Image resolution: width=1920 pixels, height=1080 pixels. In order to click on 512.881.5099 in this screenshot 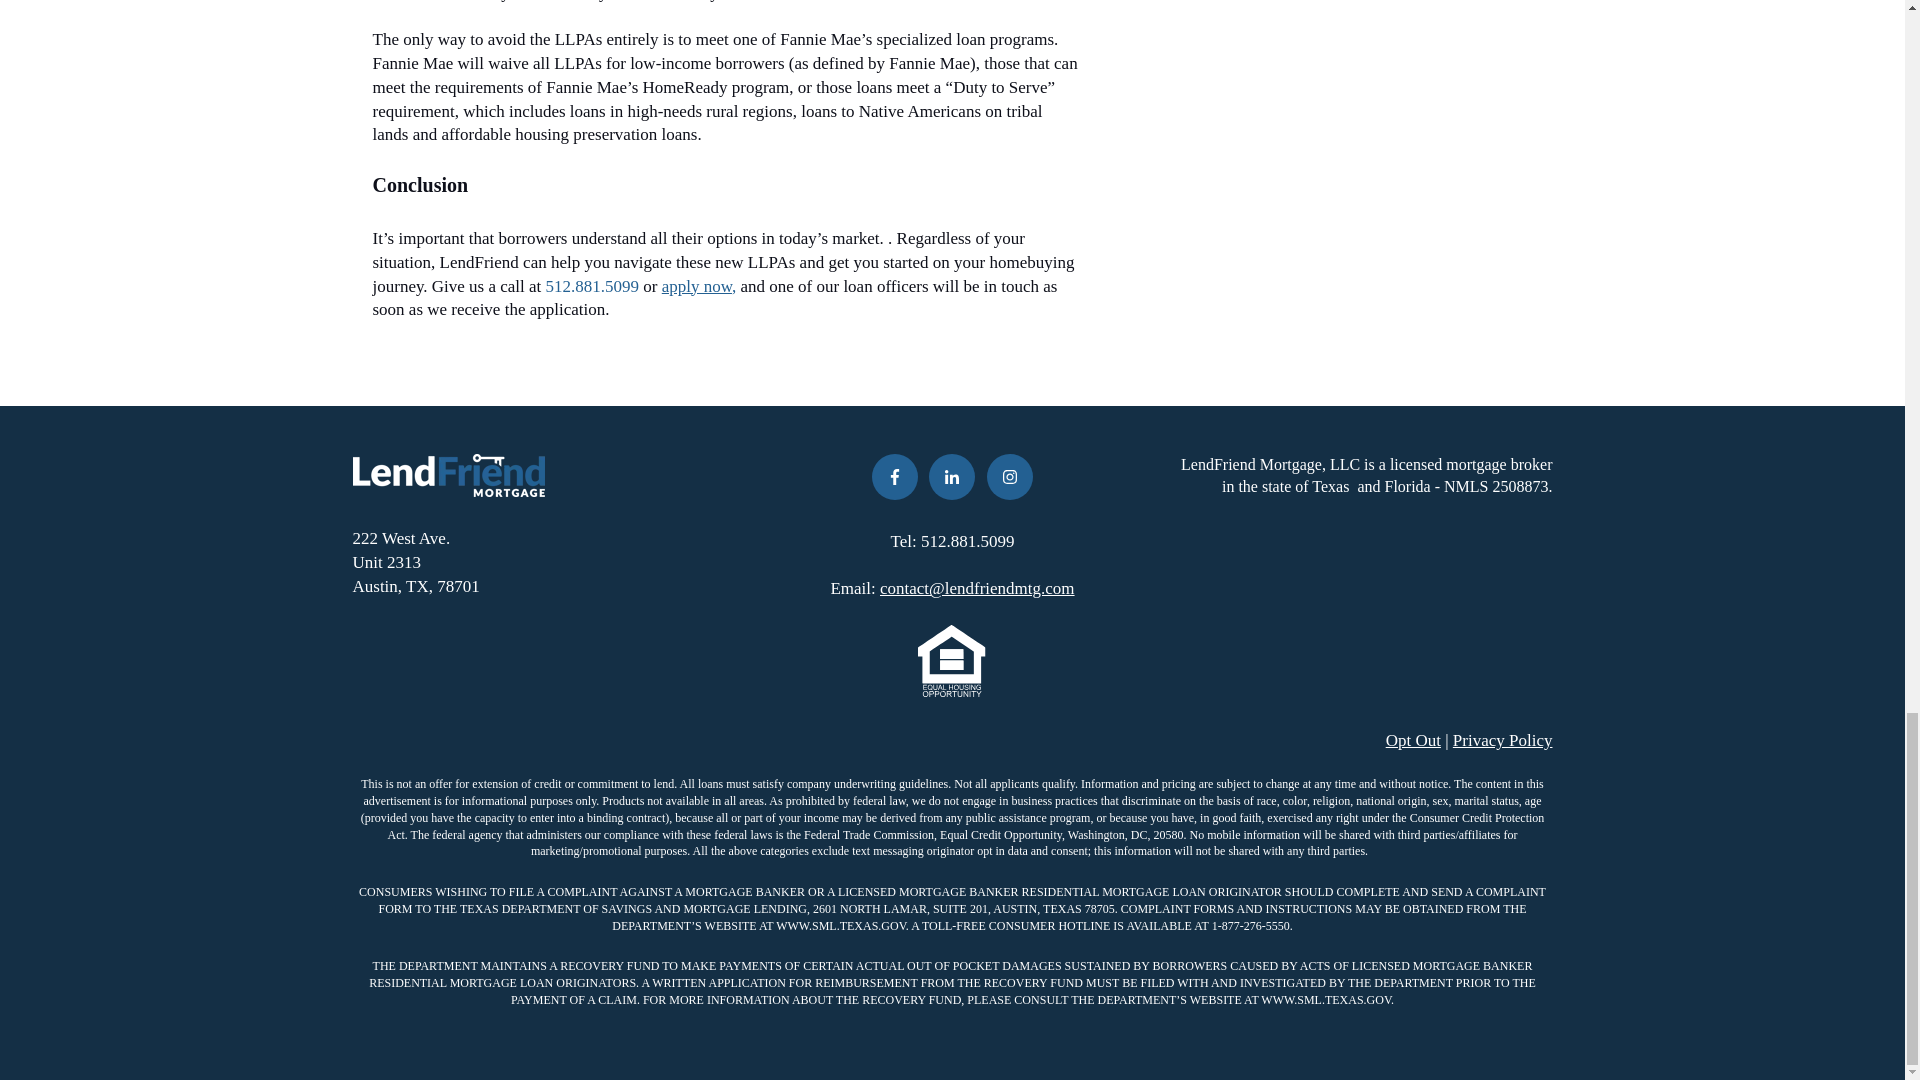, I will do `click(592, 286)`.